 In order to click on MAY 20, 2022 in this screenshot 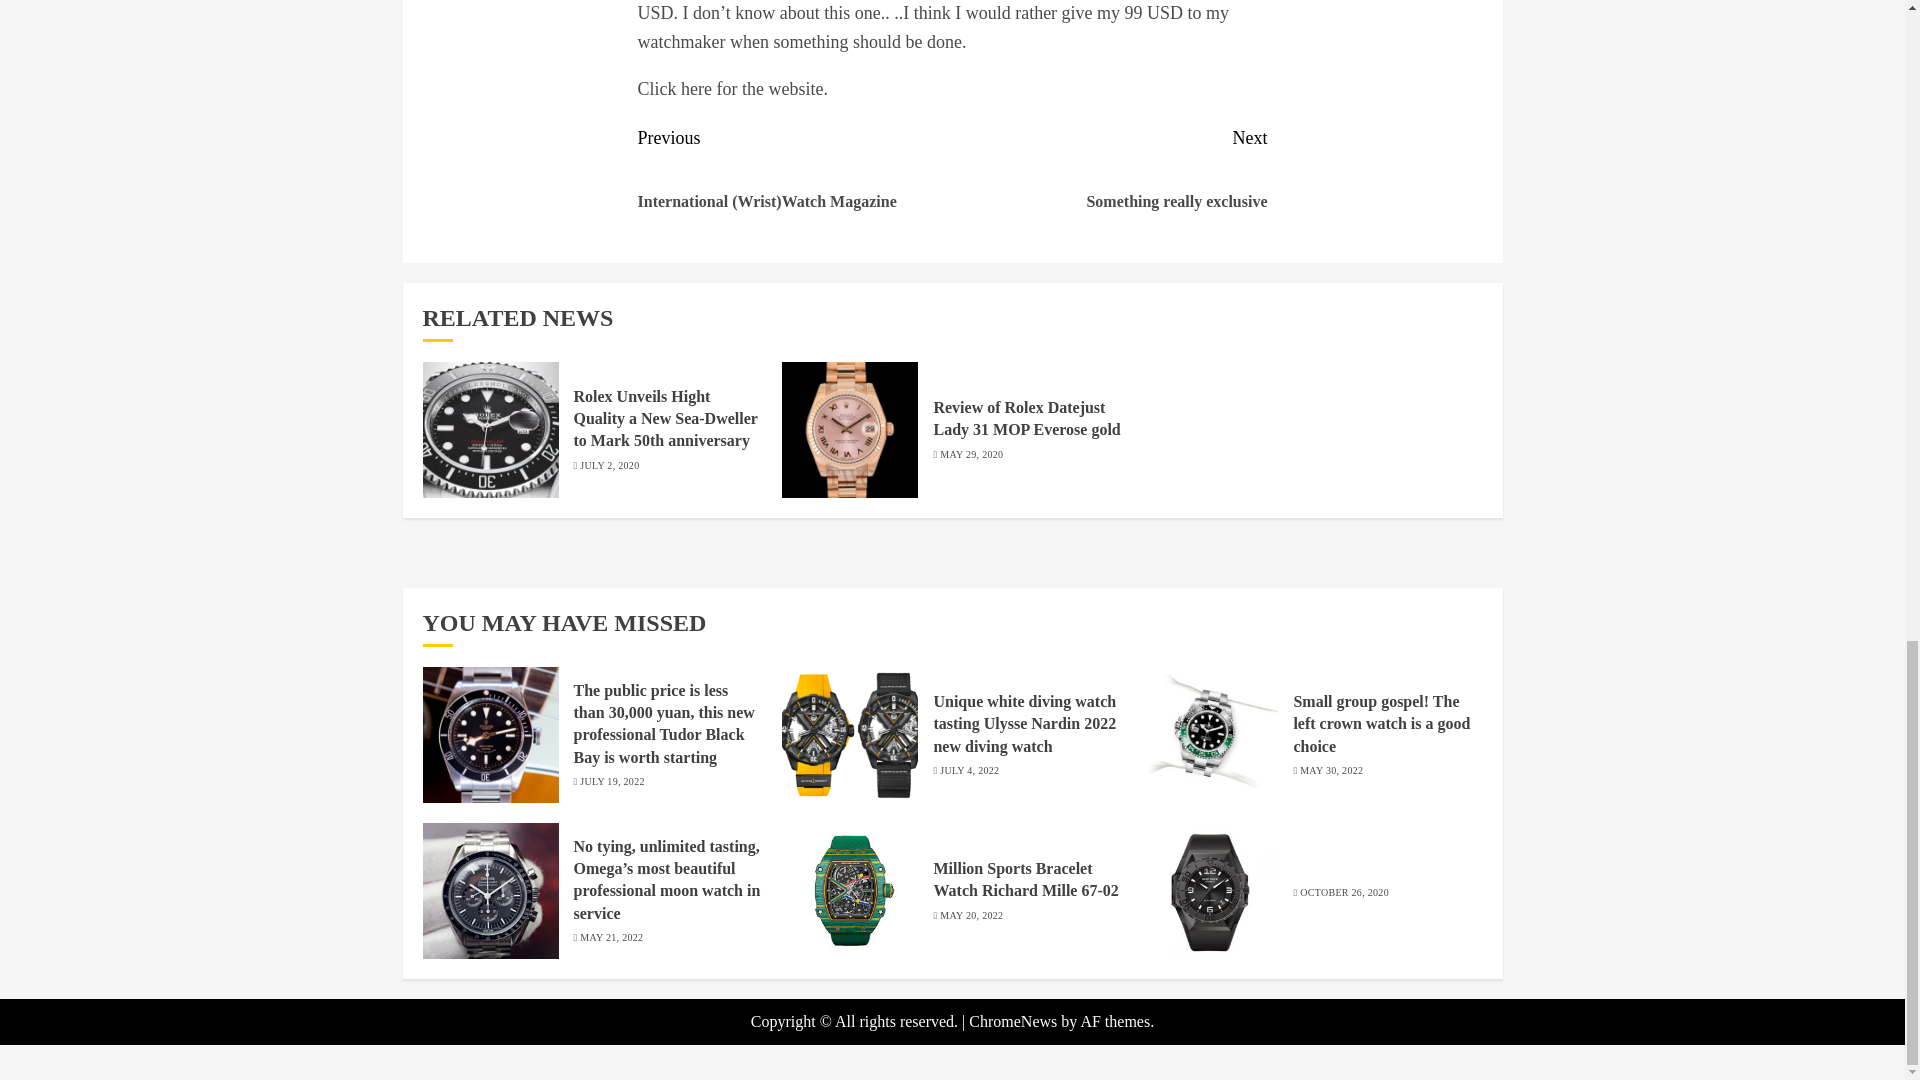, I will do `click(609, 466)`.